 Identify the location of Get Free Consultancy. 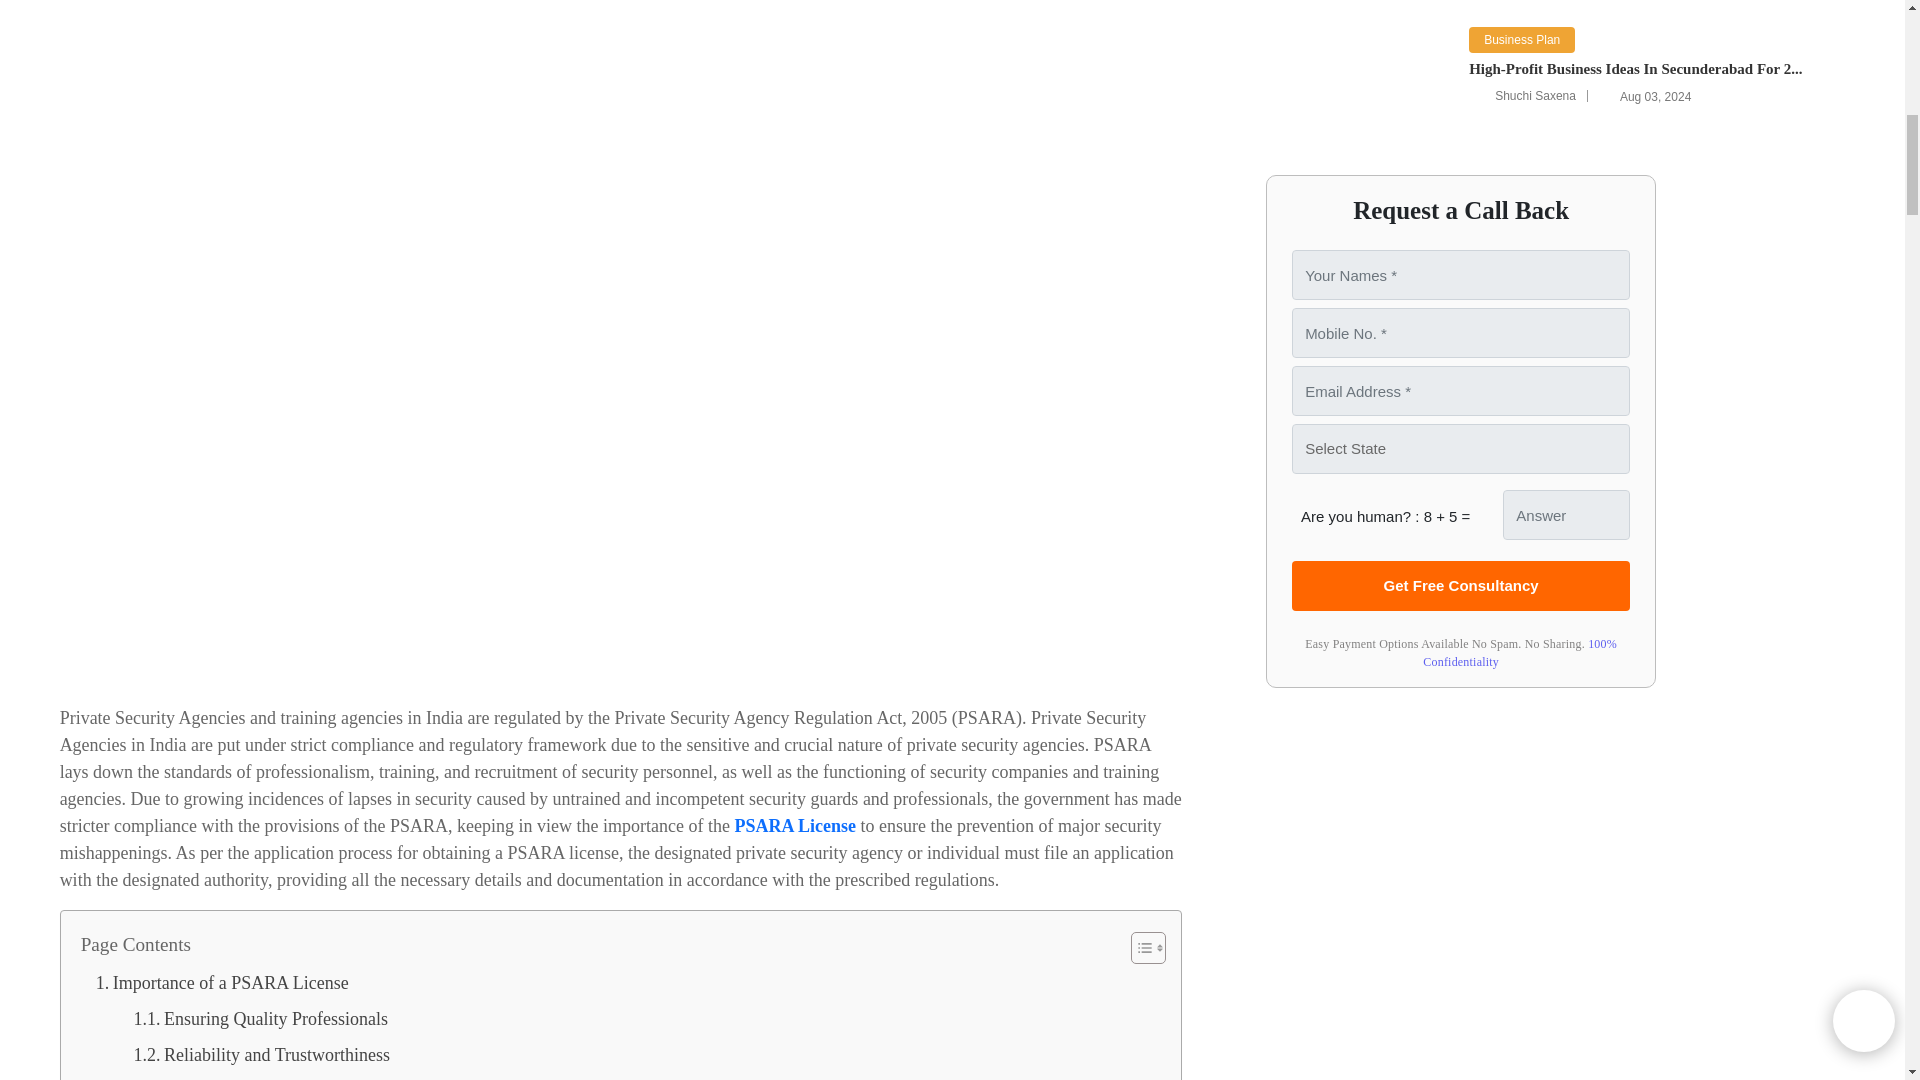
(1461, 586).